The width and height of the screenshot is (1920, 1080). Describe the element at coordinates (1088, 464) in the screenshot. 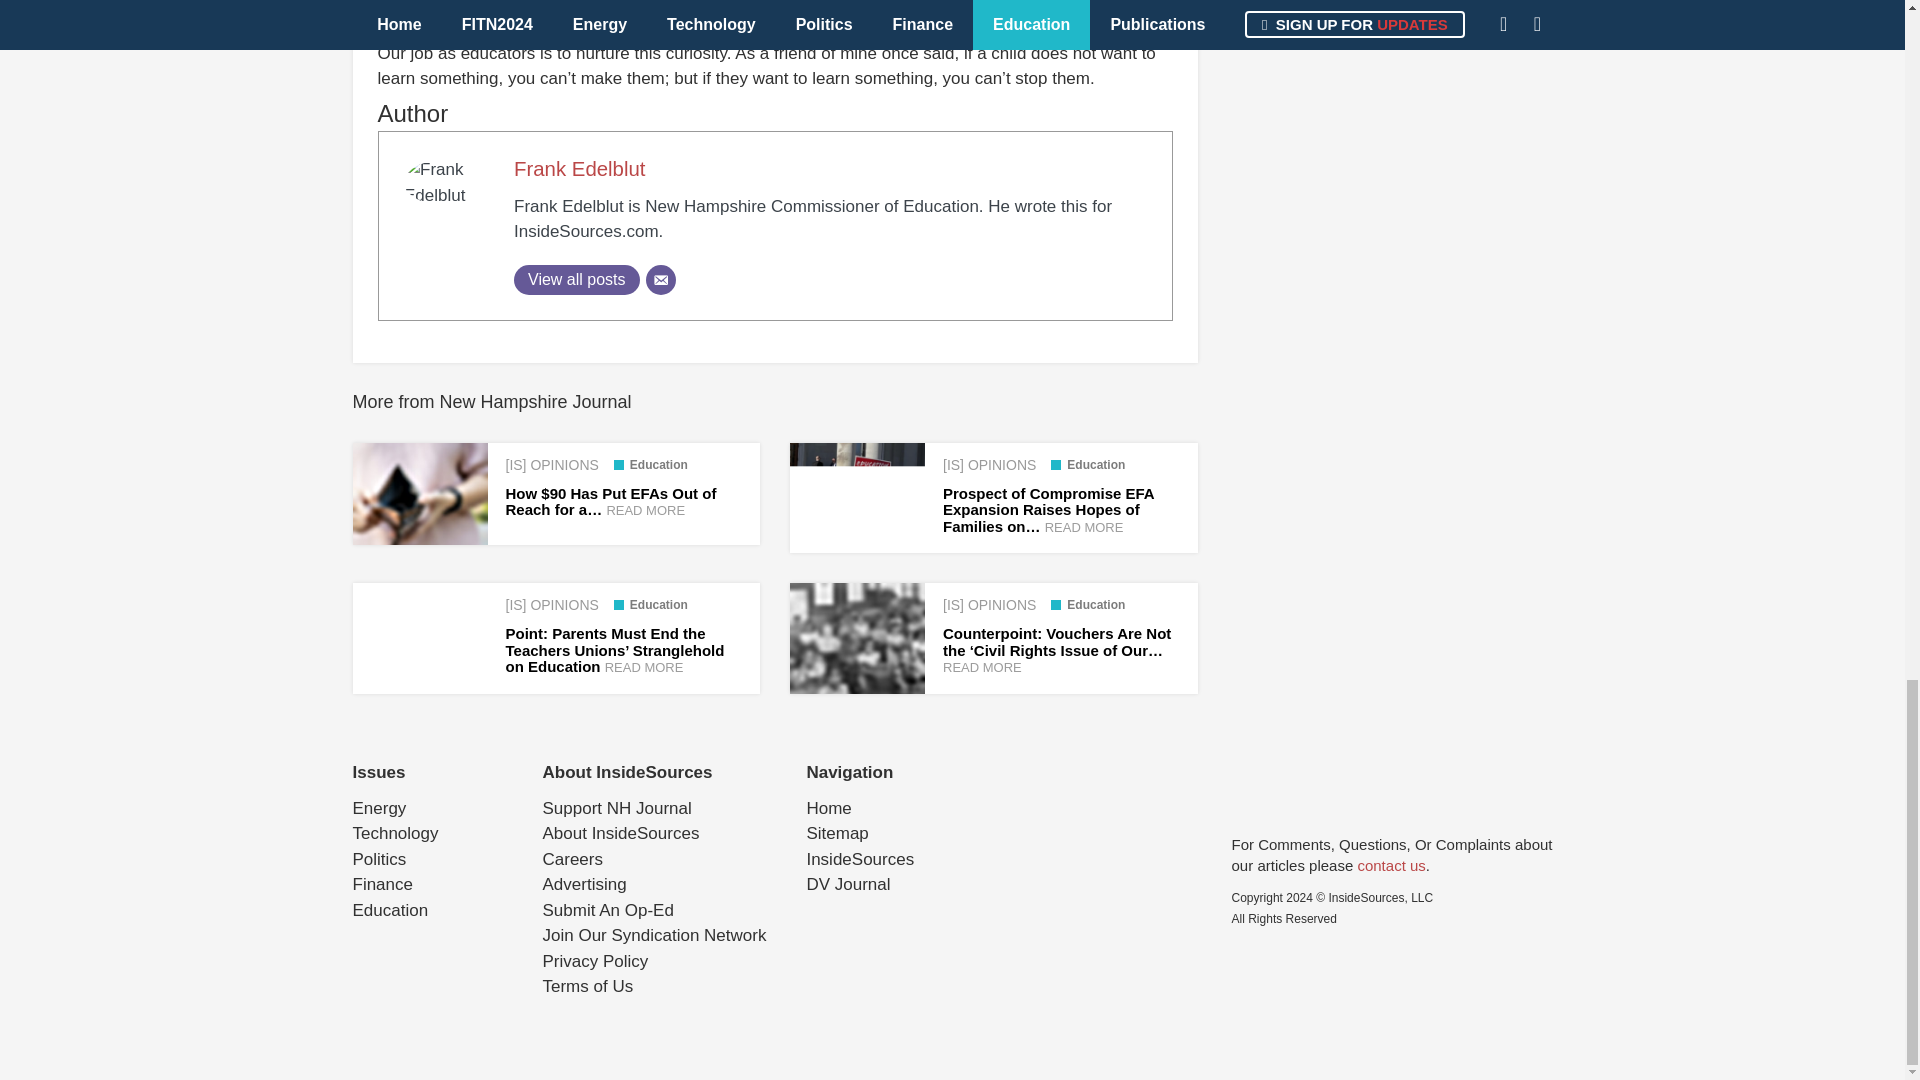

I see `View all posts in Education` at that location.